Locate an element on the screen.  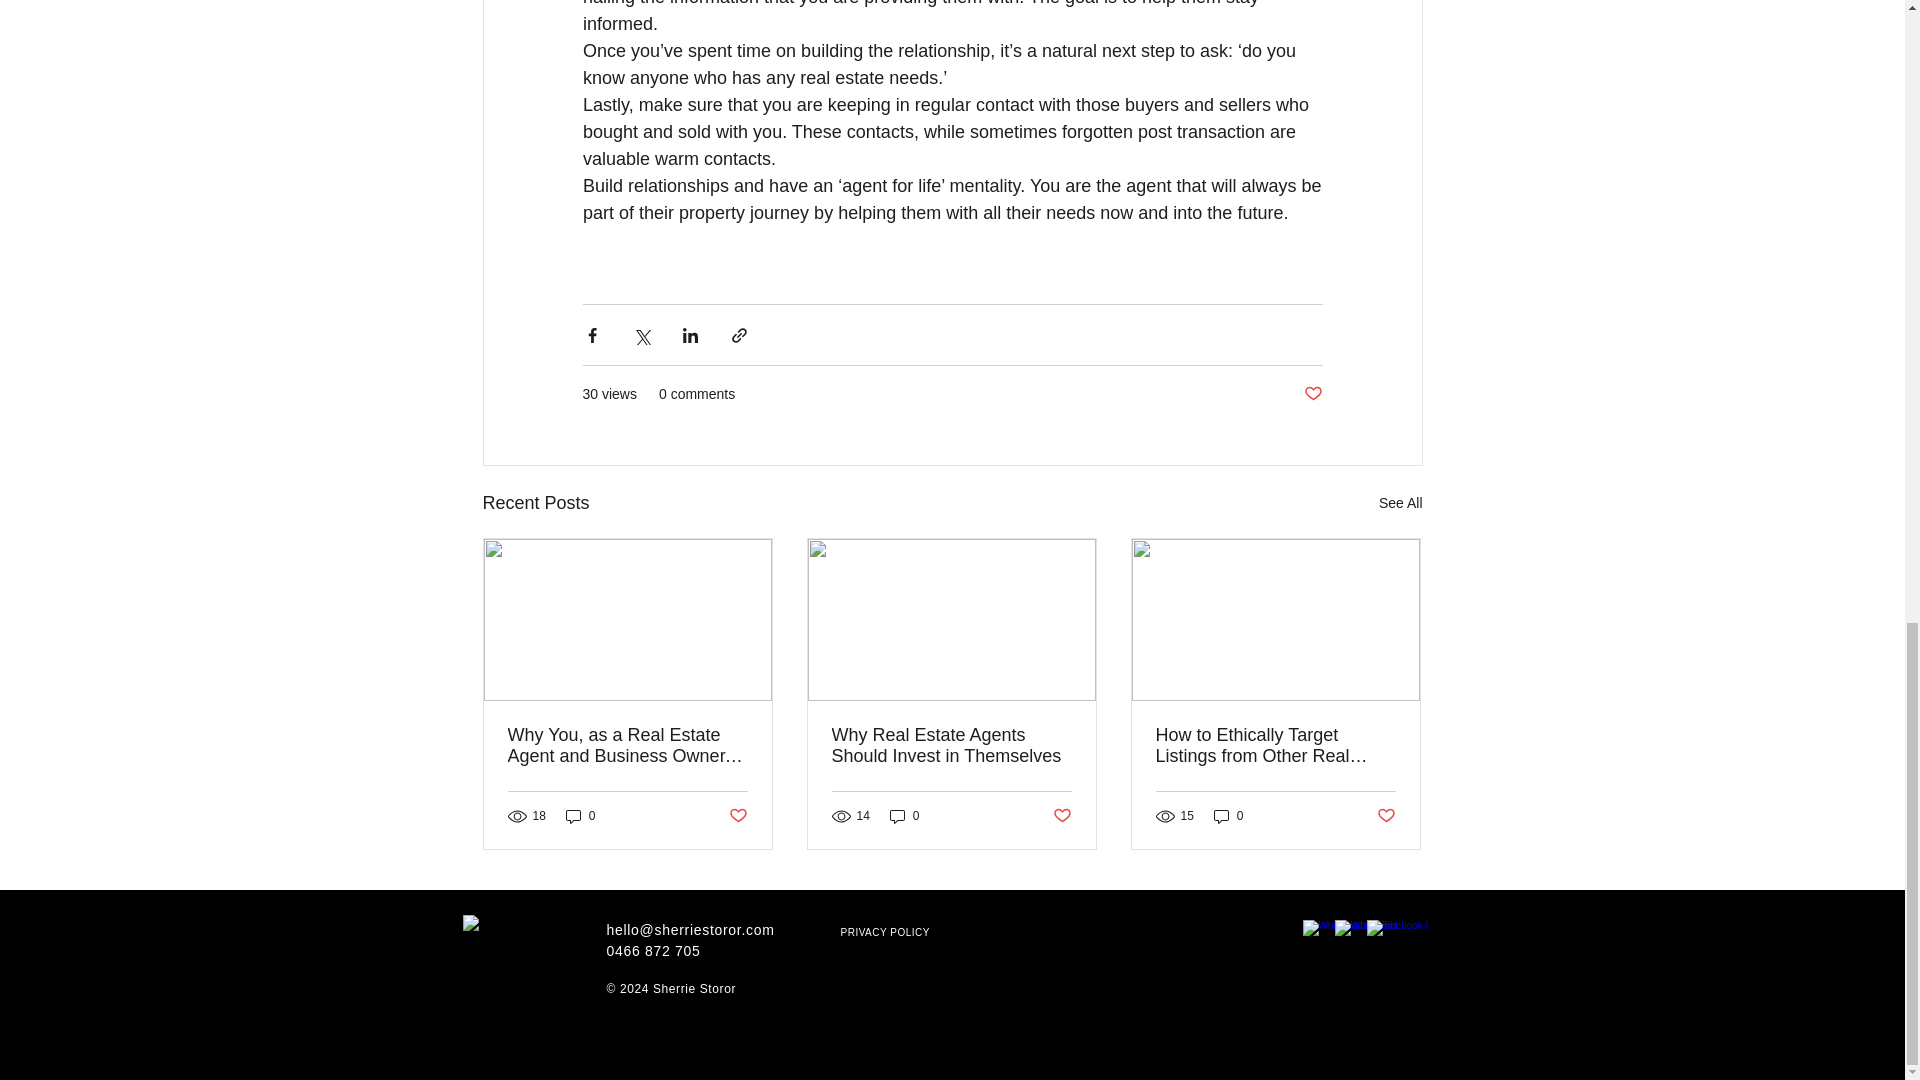
Post not marked as liked is located at coordinates (1062, 816).